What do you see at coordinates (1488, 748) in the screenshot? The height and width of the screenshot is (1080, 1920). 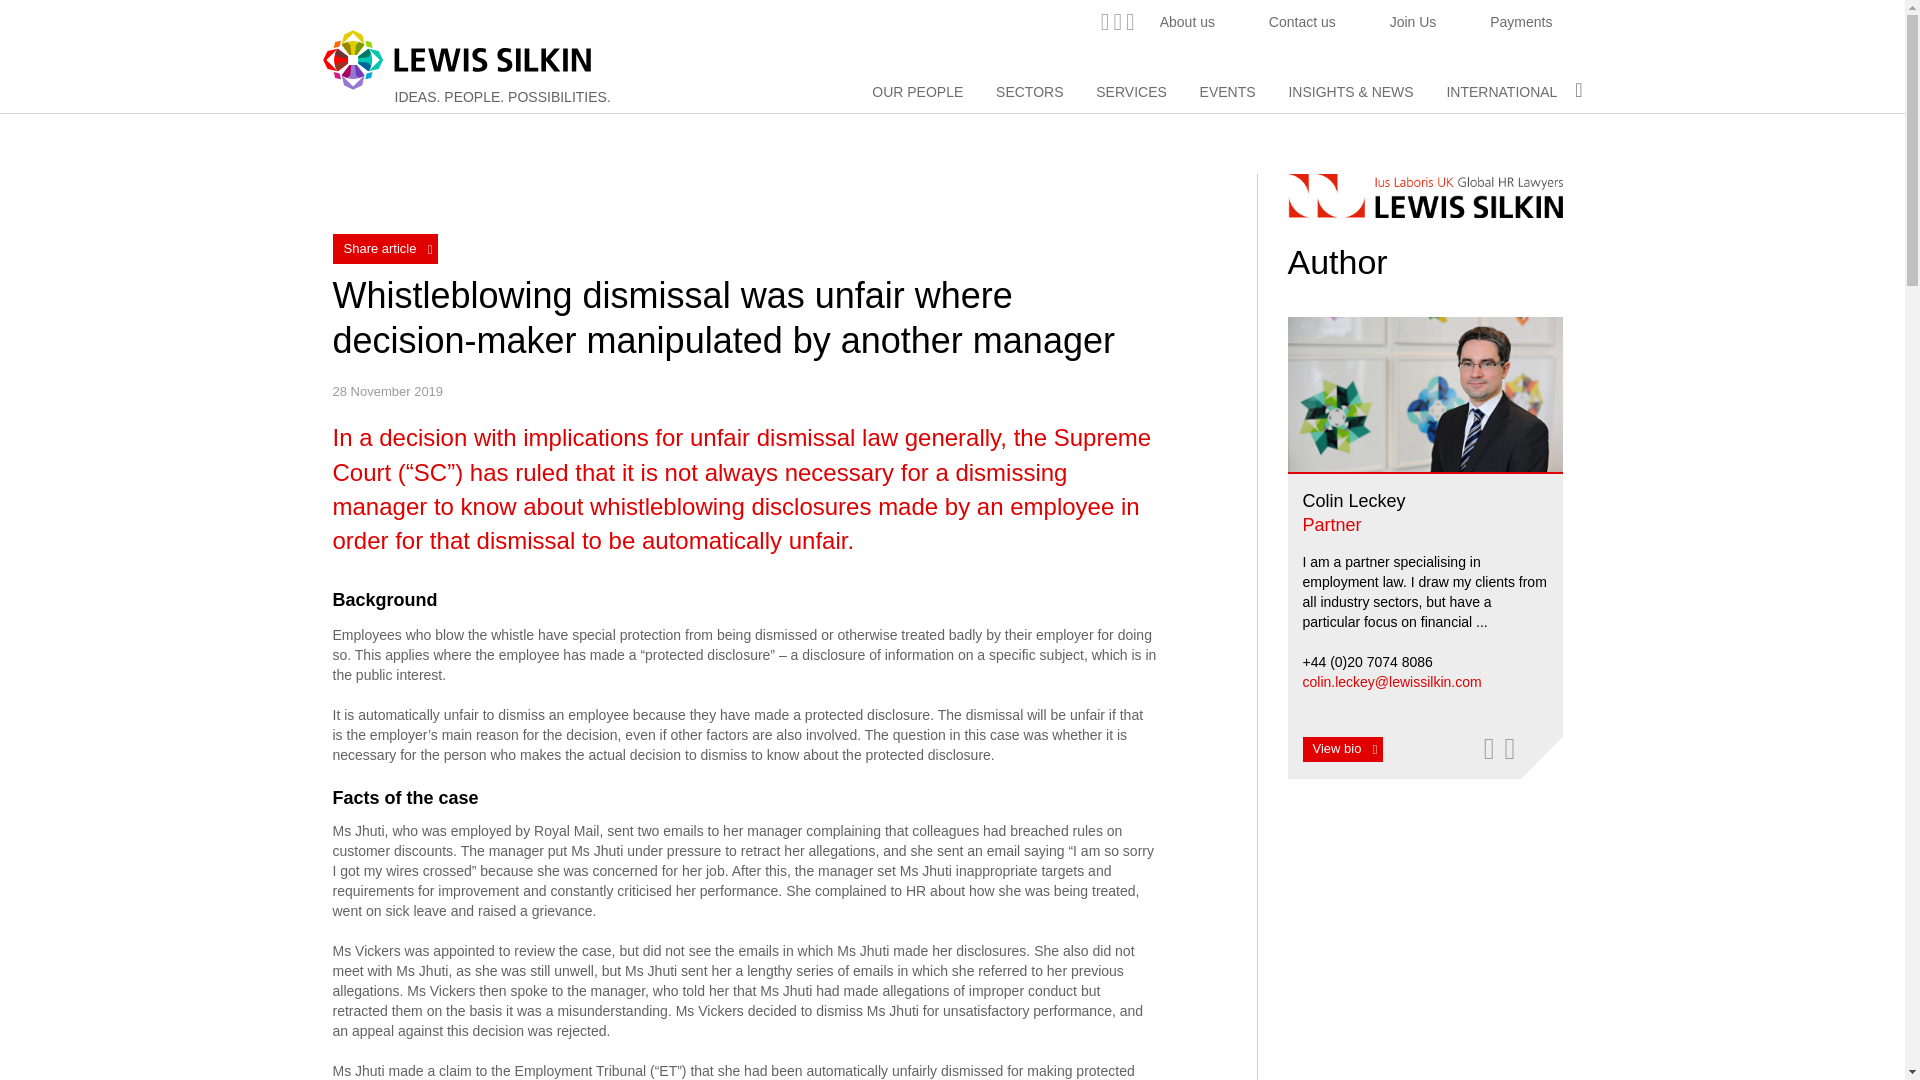 I see `Opens in a new tab` at bounding box center [1488, 748].